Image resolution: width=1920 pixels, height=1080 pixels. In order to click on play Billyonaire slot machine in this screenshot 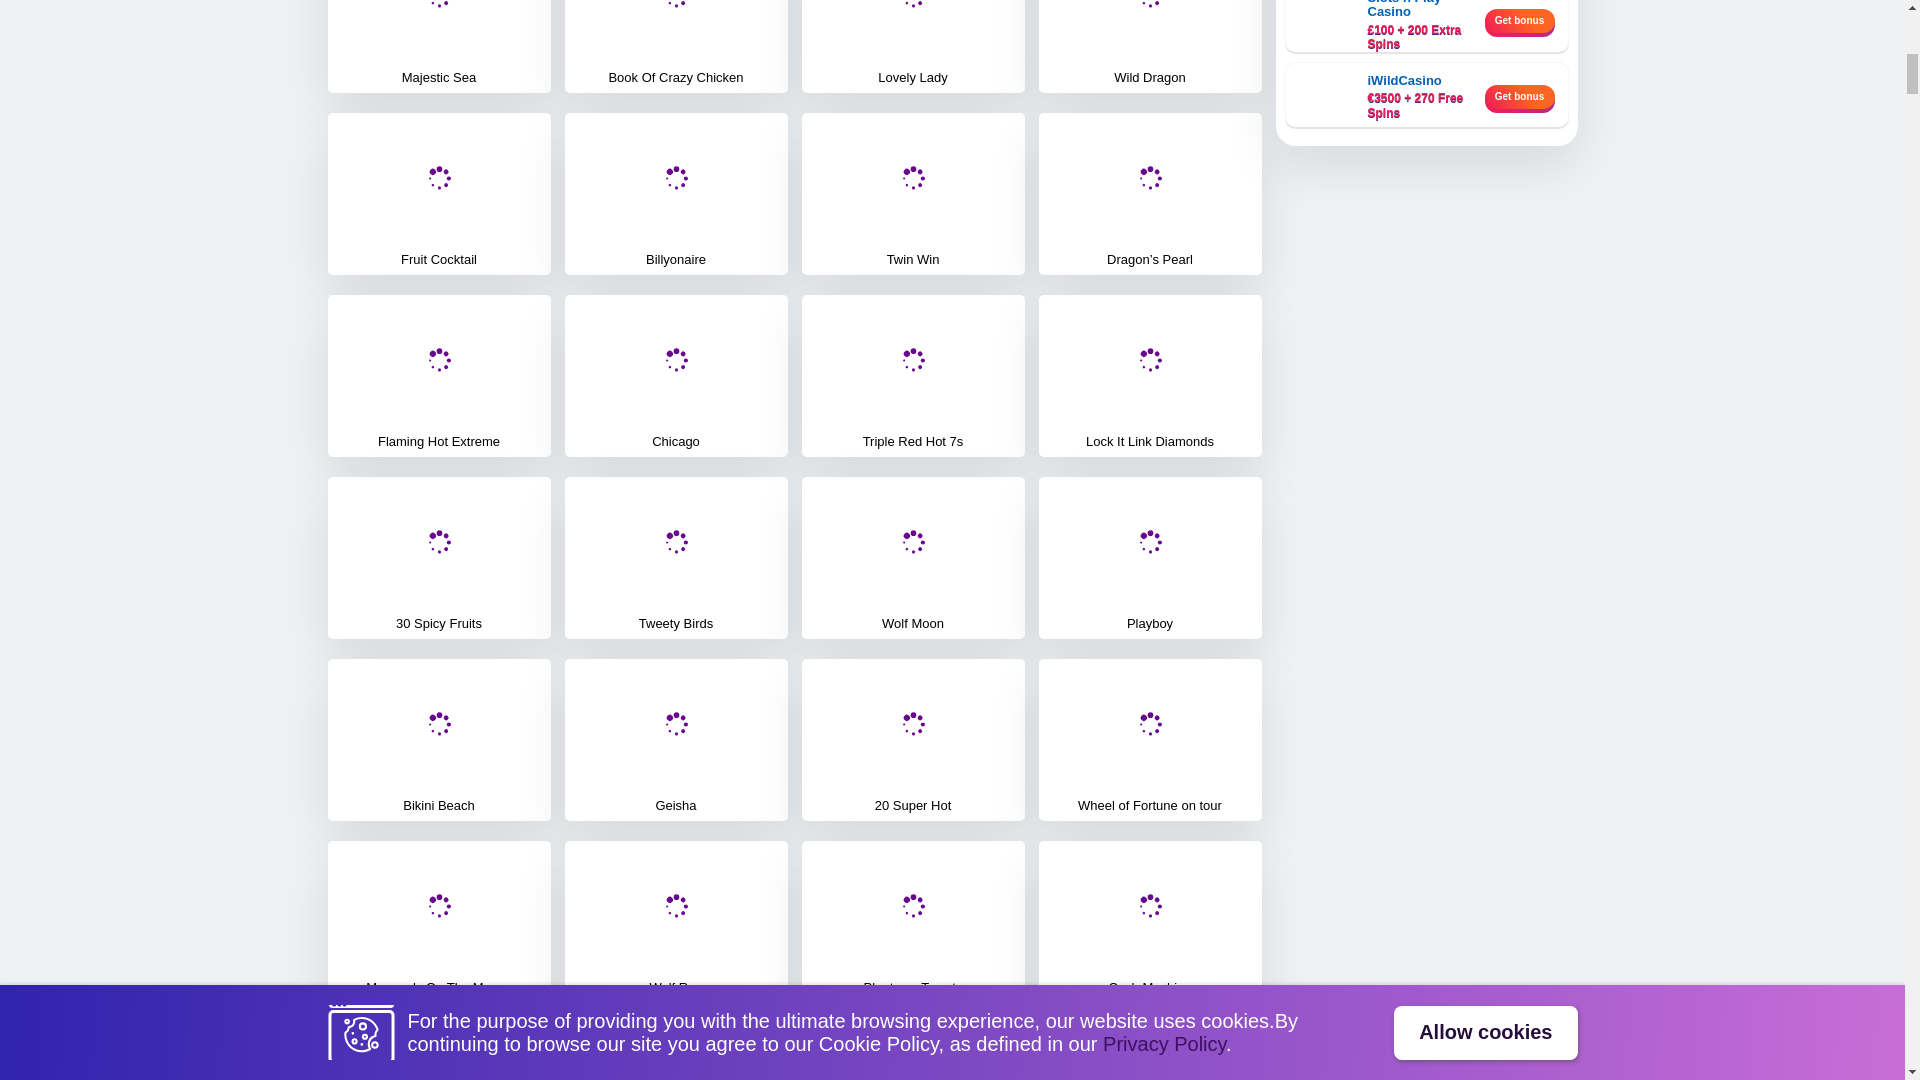, I will do `click(676, 194)`.